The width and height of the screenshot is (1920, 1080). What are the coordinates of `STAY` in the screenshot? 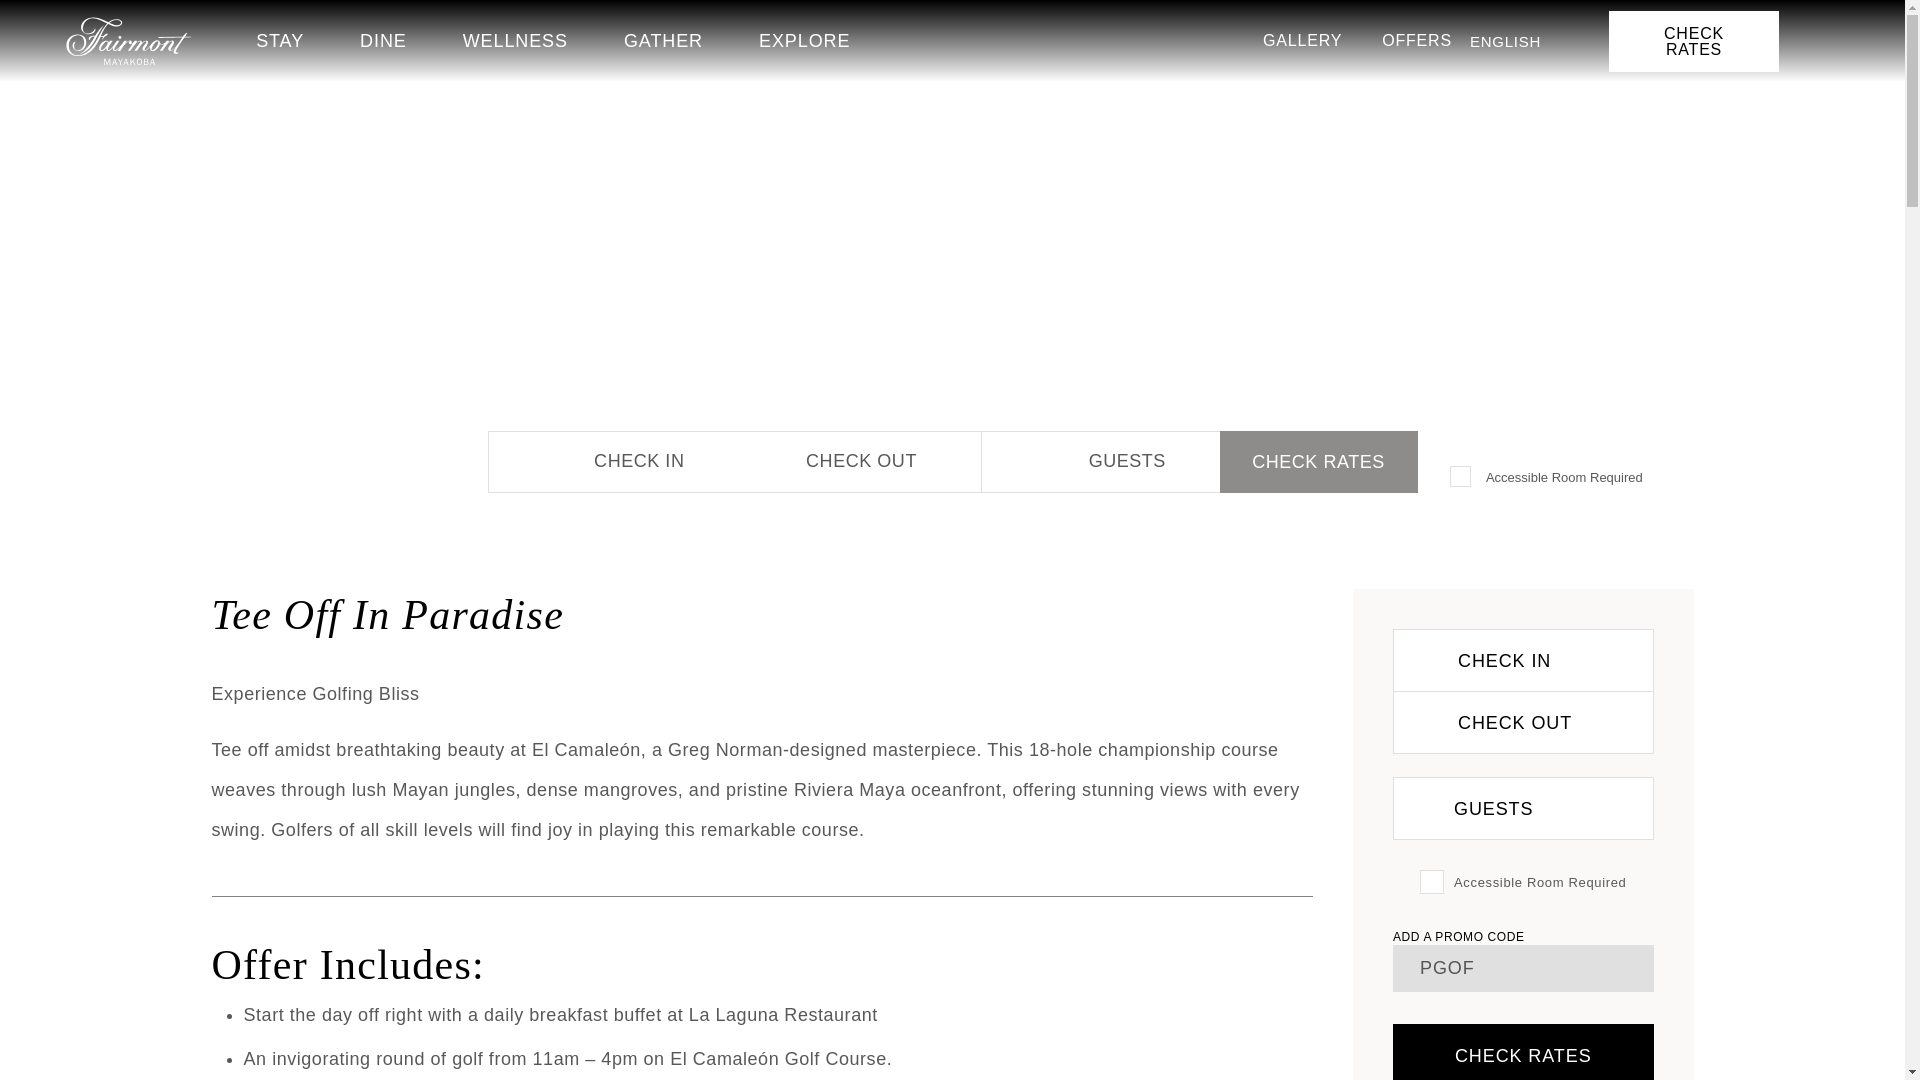 It's located at (279, 40).